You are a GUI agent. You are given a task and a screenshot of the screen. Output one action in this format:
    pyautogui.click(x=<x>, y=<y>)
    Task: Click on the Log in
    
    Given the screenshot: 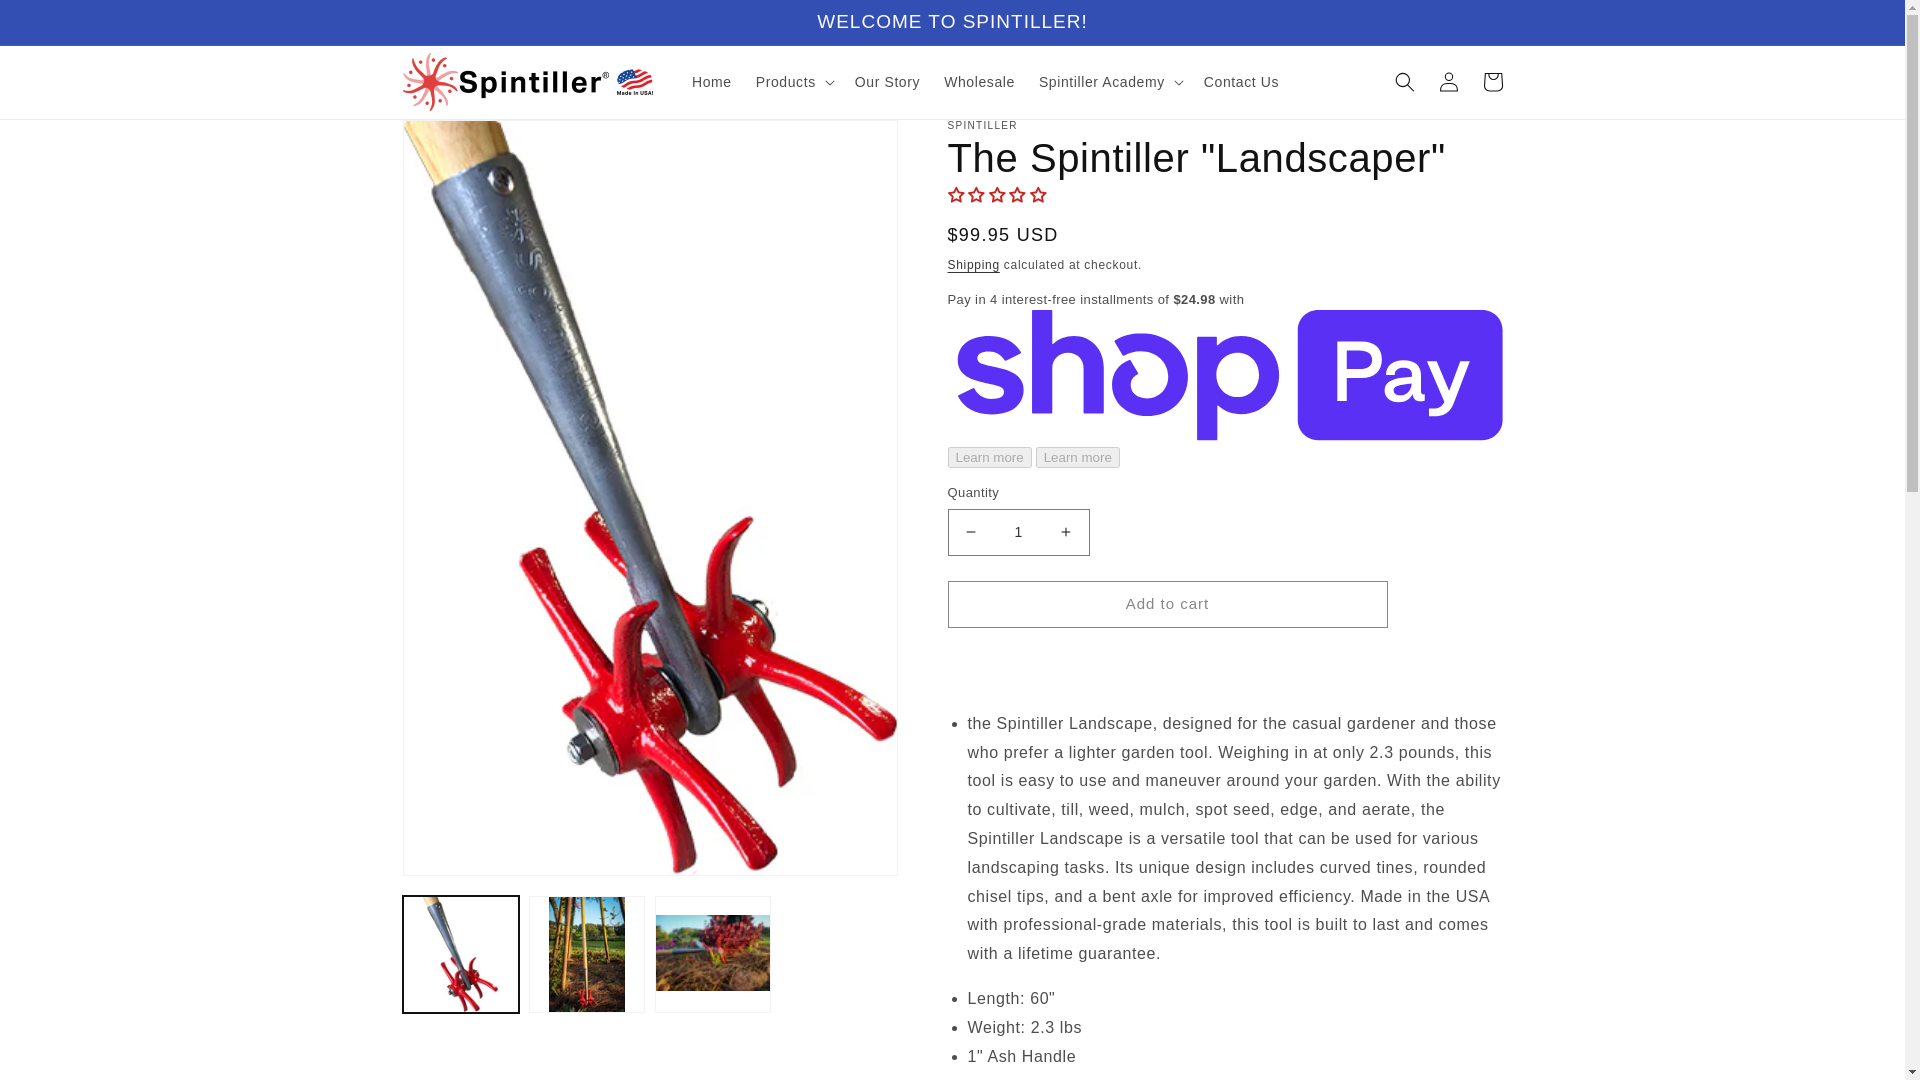 What is the action you would take?
    pyautogui.click(x=1448, y=82)
    